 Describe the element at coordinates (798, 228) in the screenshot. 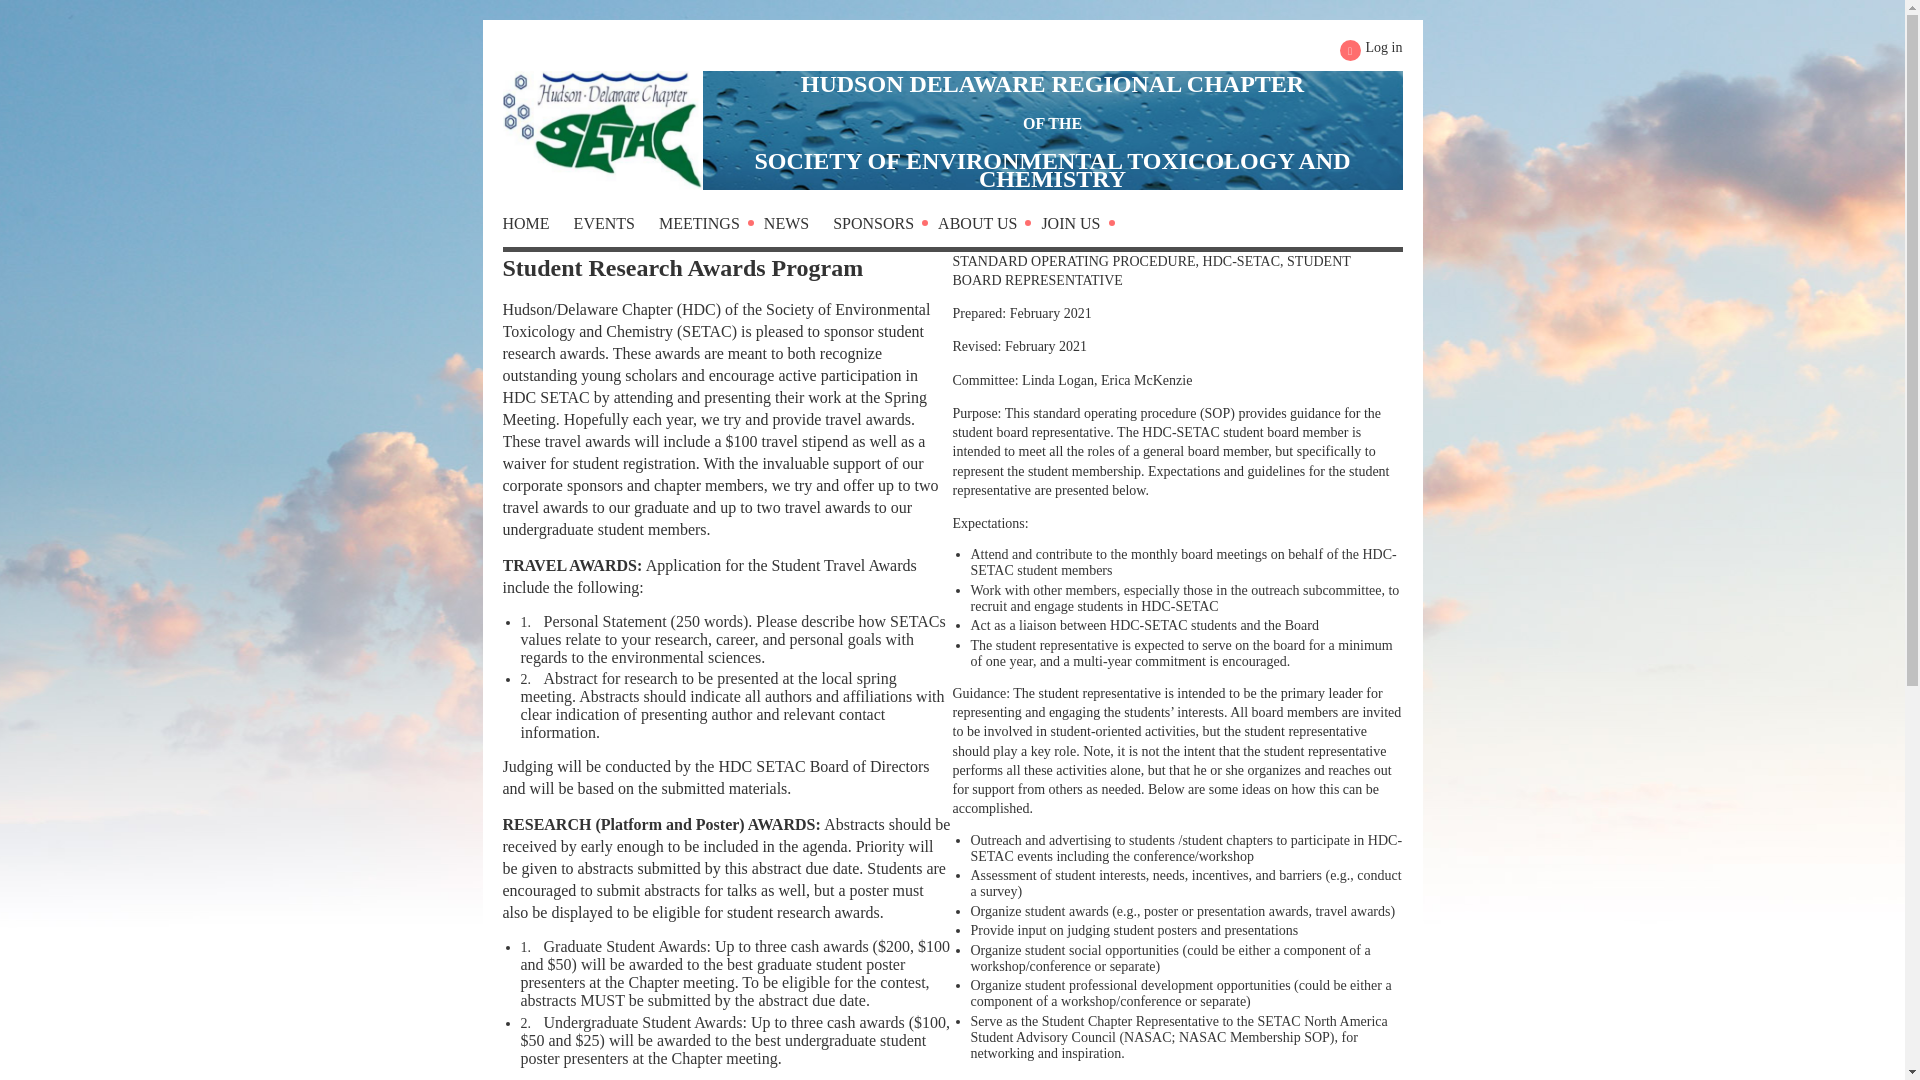

I see `News` at that location.